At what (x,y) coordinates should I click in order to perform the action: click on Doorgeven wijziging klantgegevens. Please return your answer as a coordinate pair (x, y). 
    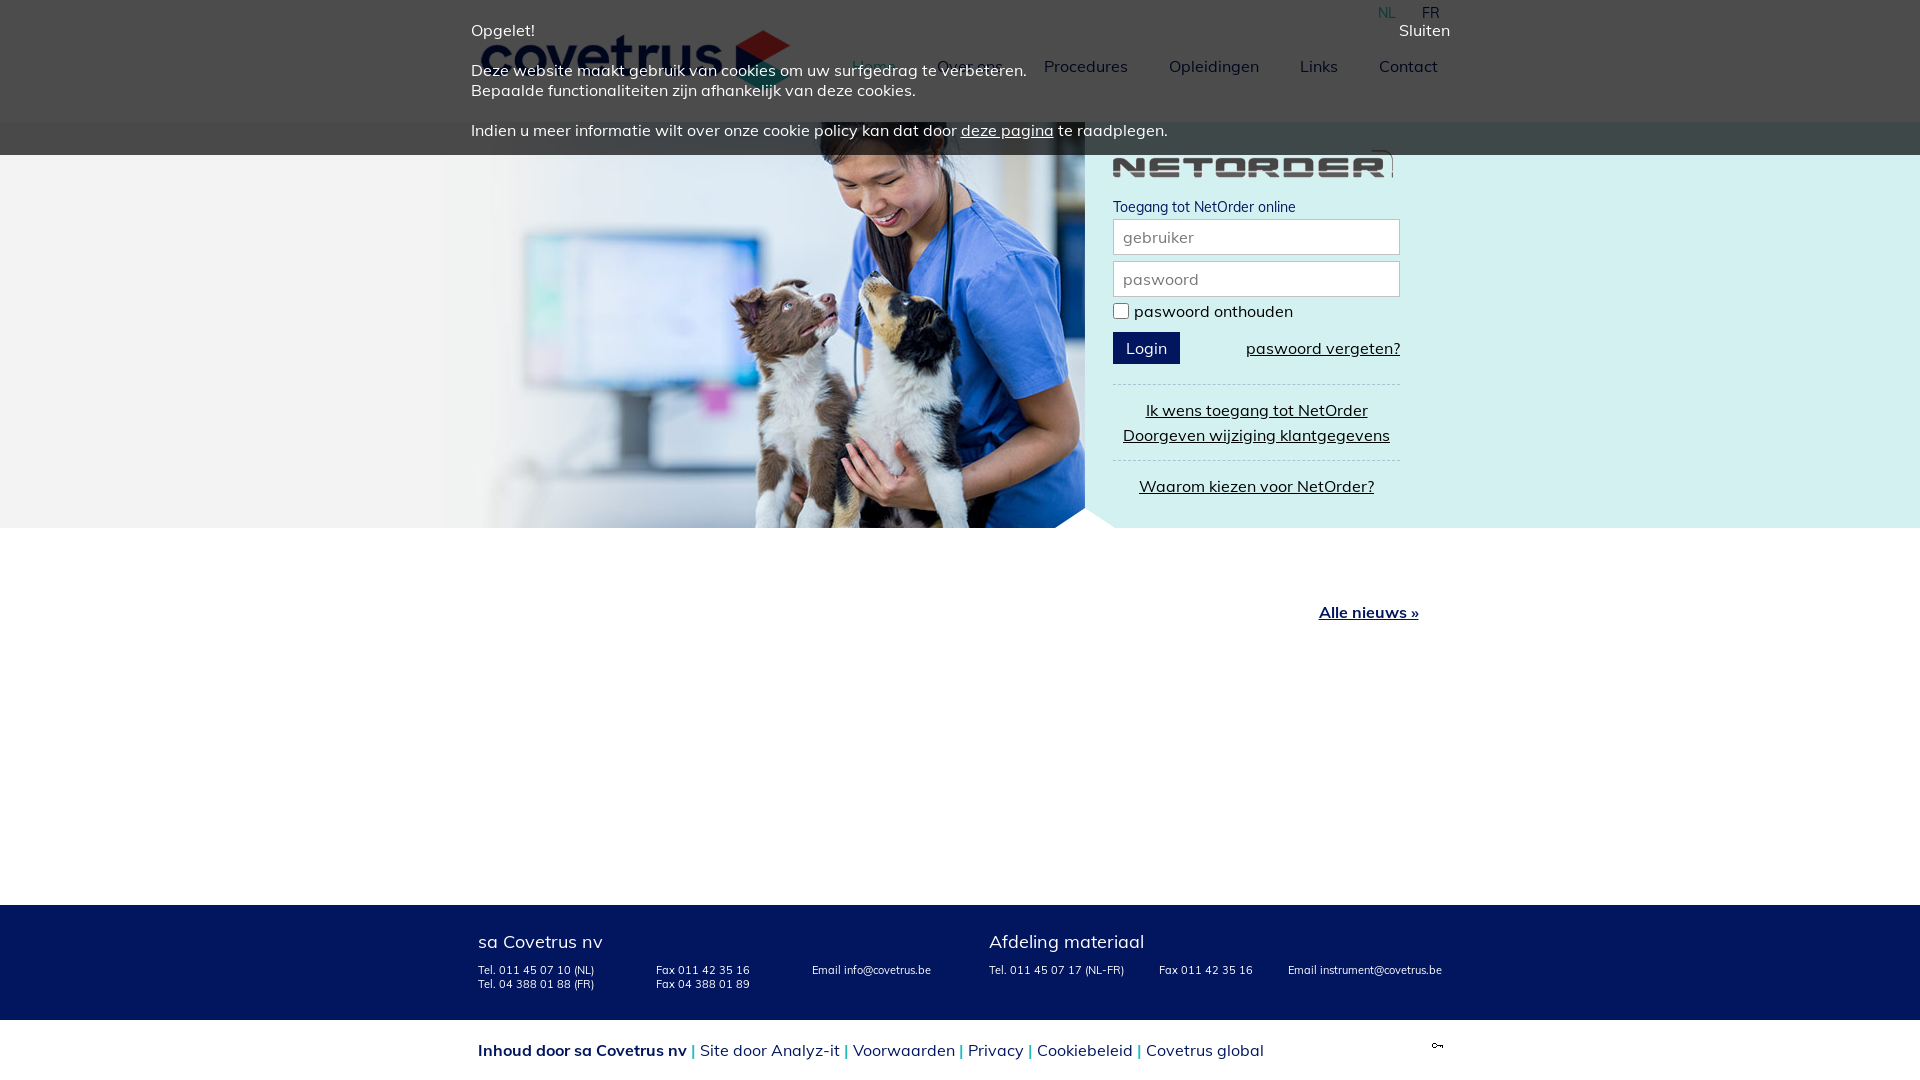
    Looking at the image, I should click on (1256, 435).